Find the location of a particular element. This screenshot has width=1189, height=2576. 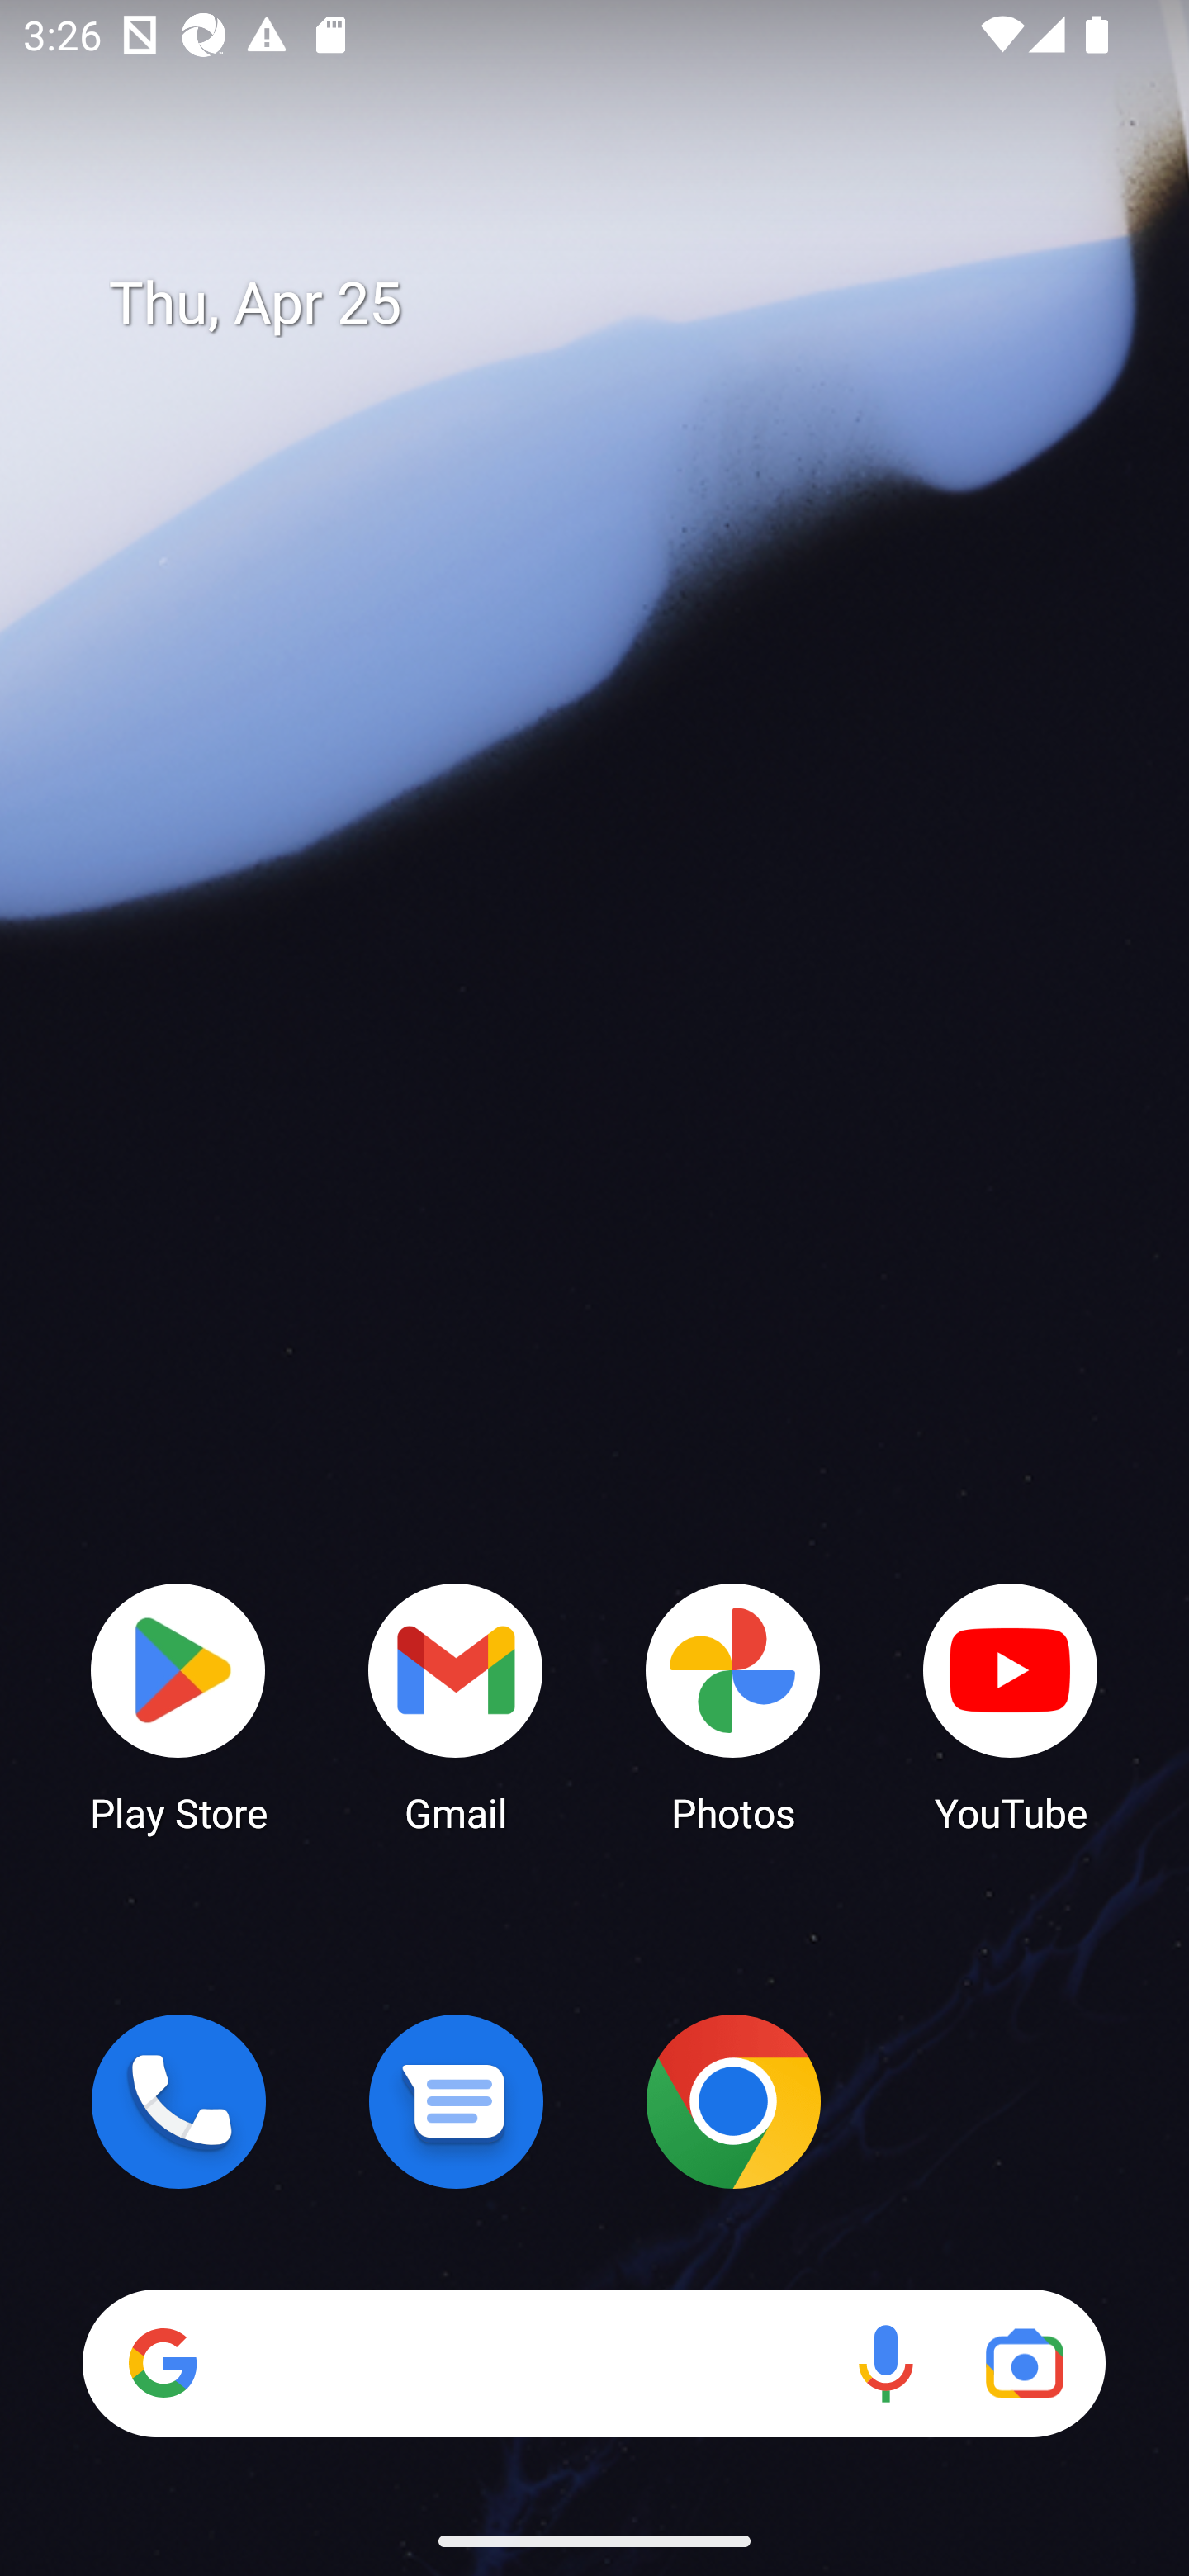

Play Store is located at coordinates (178, 1706).